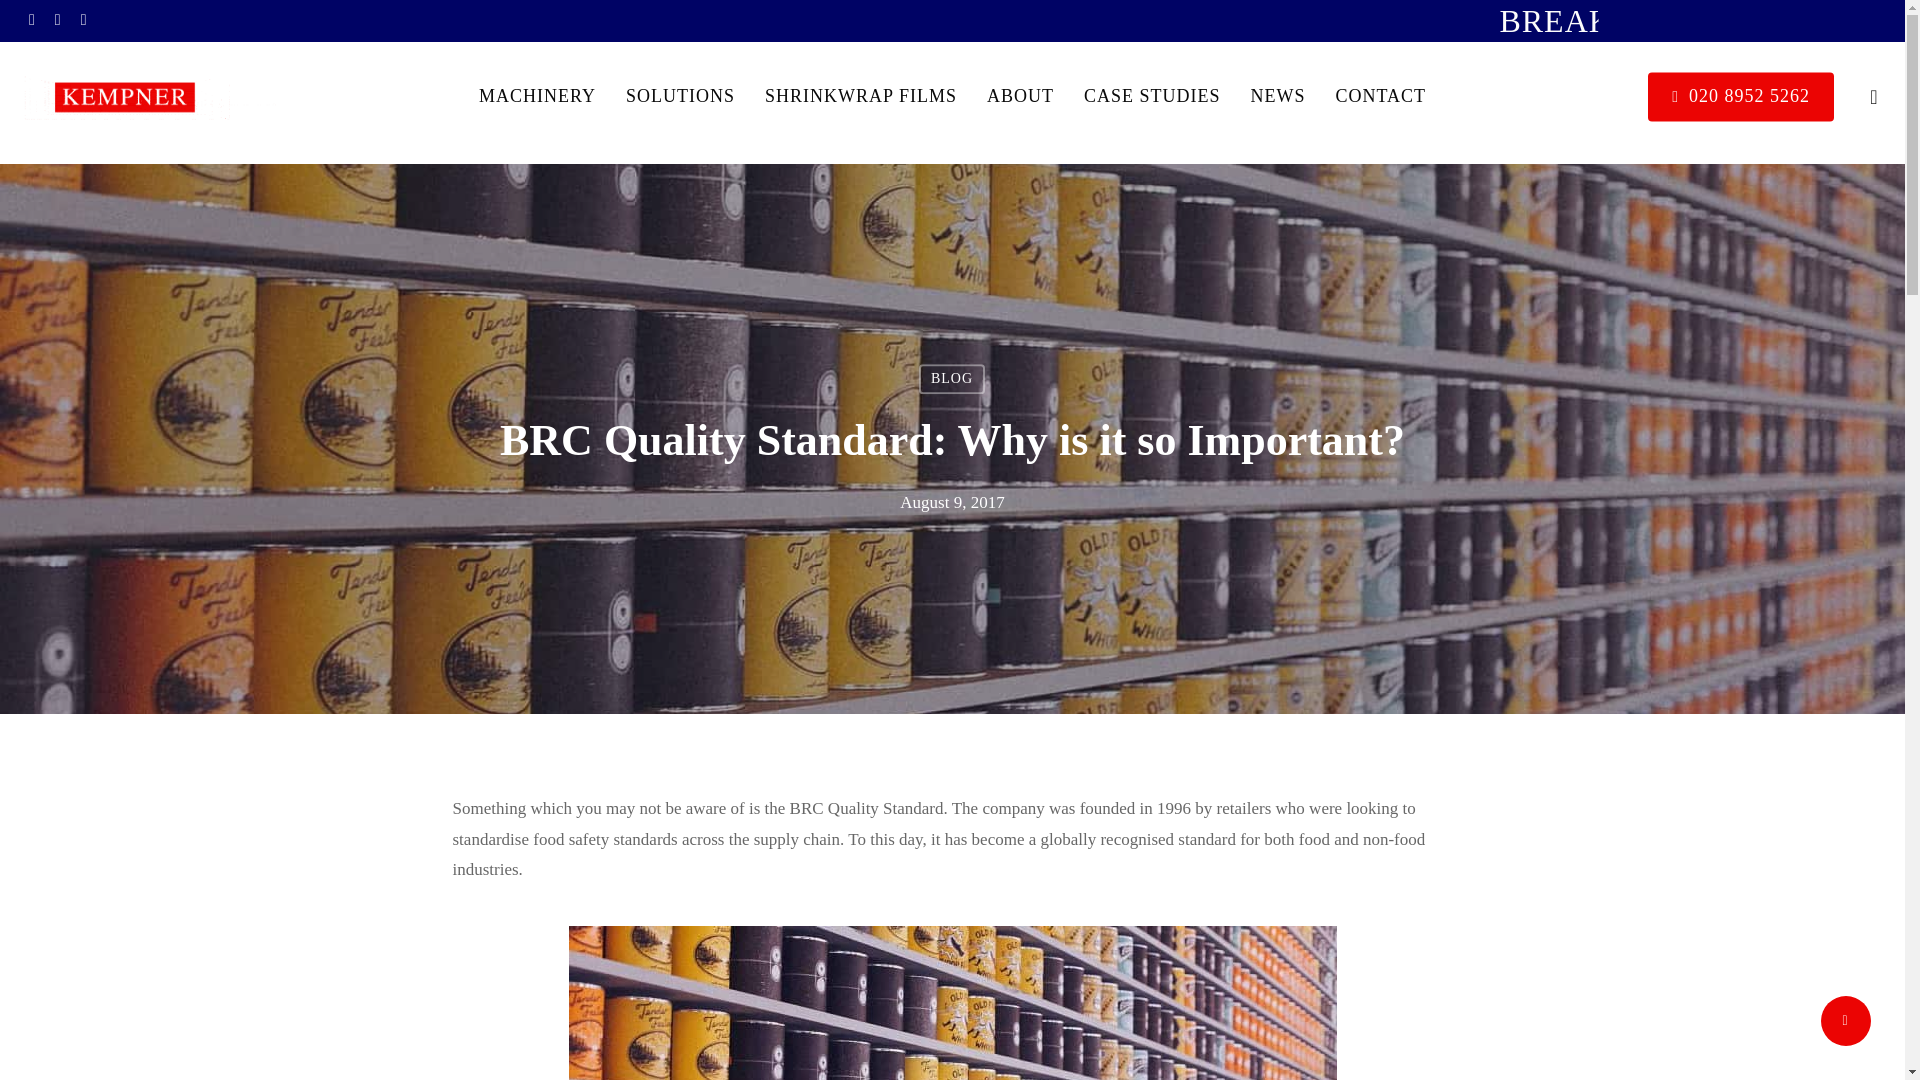 This screenshot has width=1920, height=1080. What do you see at coordinates (1020, 96) in the screenshot?
I see `ABOUT` at bounding box center [1020, 96].